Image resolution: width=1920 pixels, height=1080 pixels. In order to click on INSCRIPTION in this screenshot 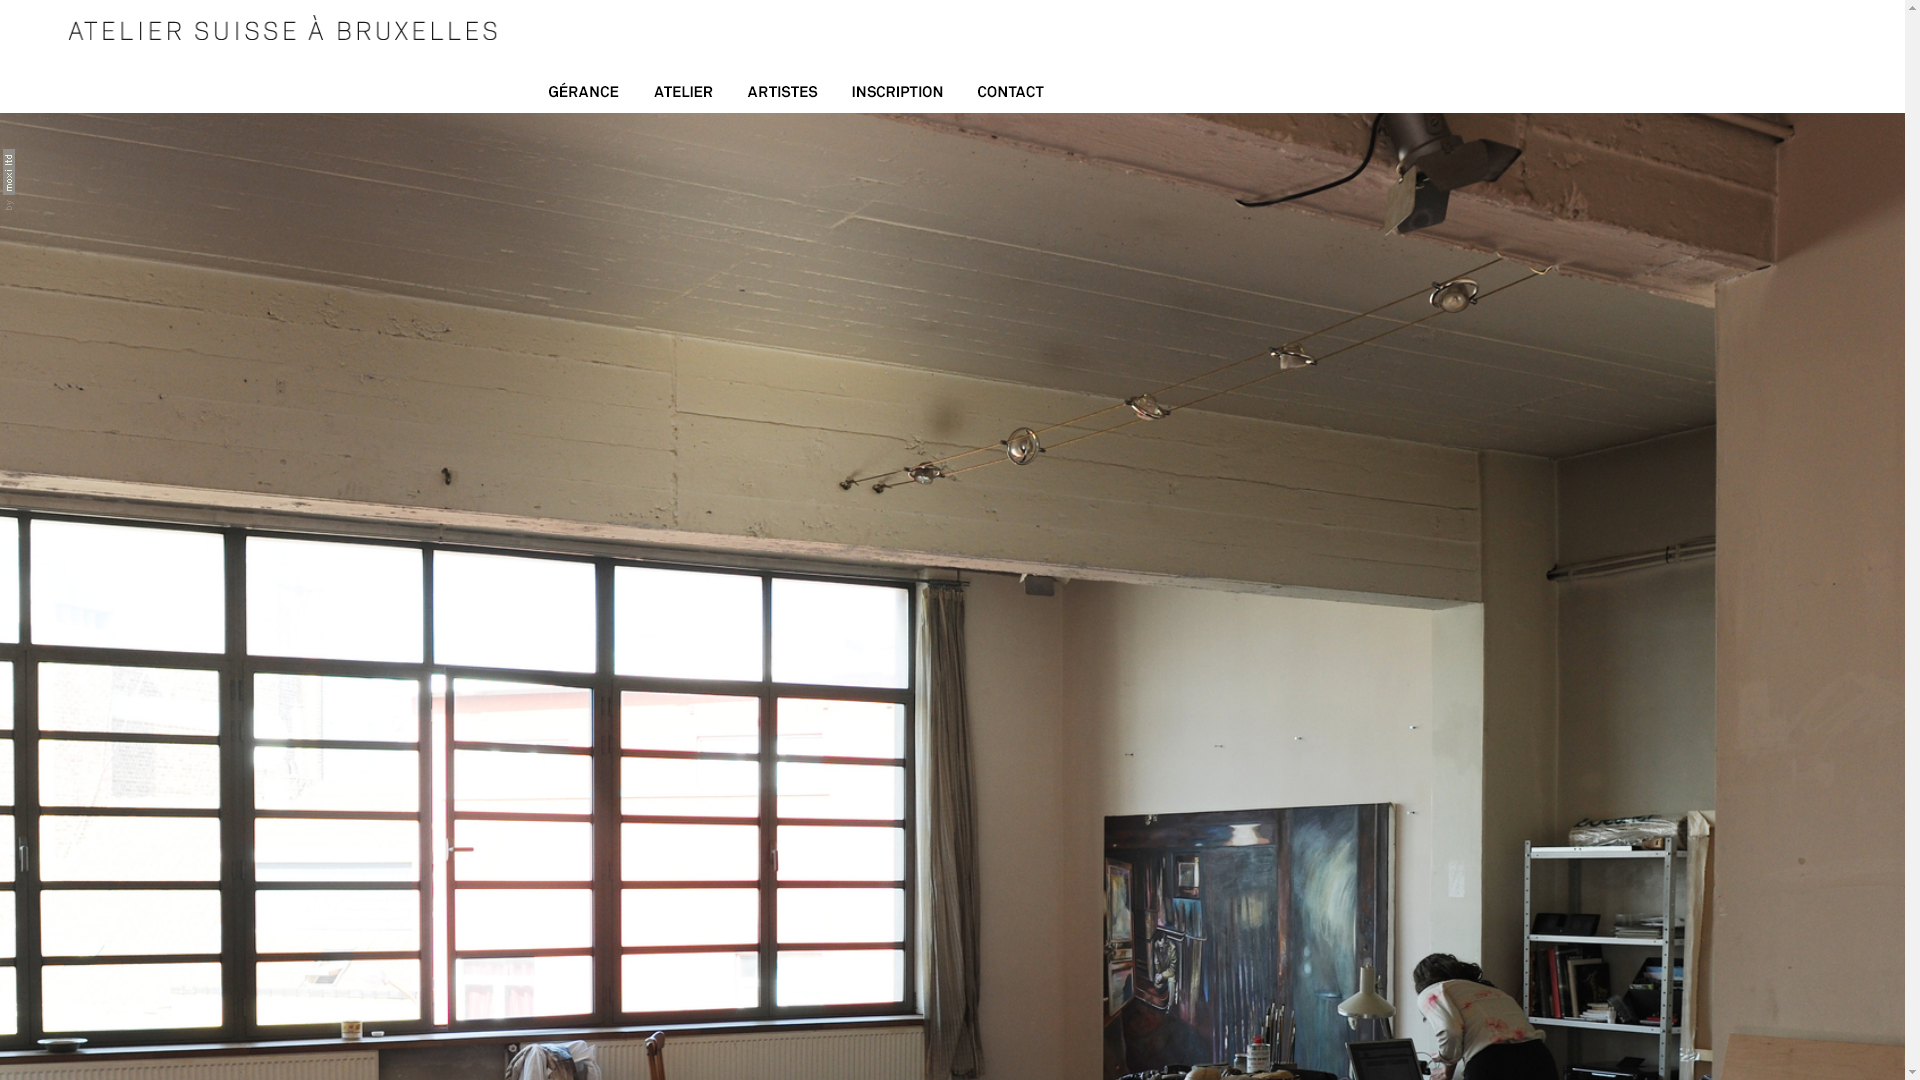, I will do `click(898, 96)`.